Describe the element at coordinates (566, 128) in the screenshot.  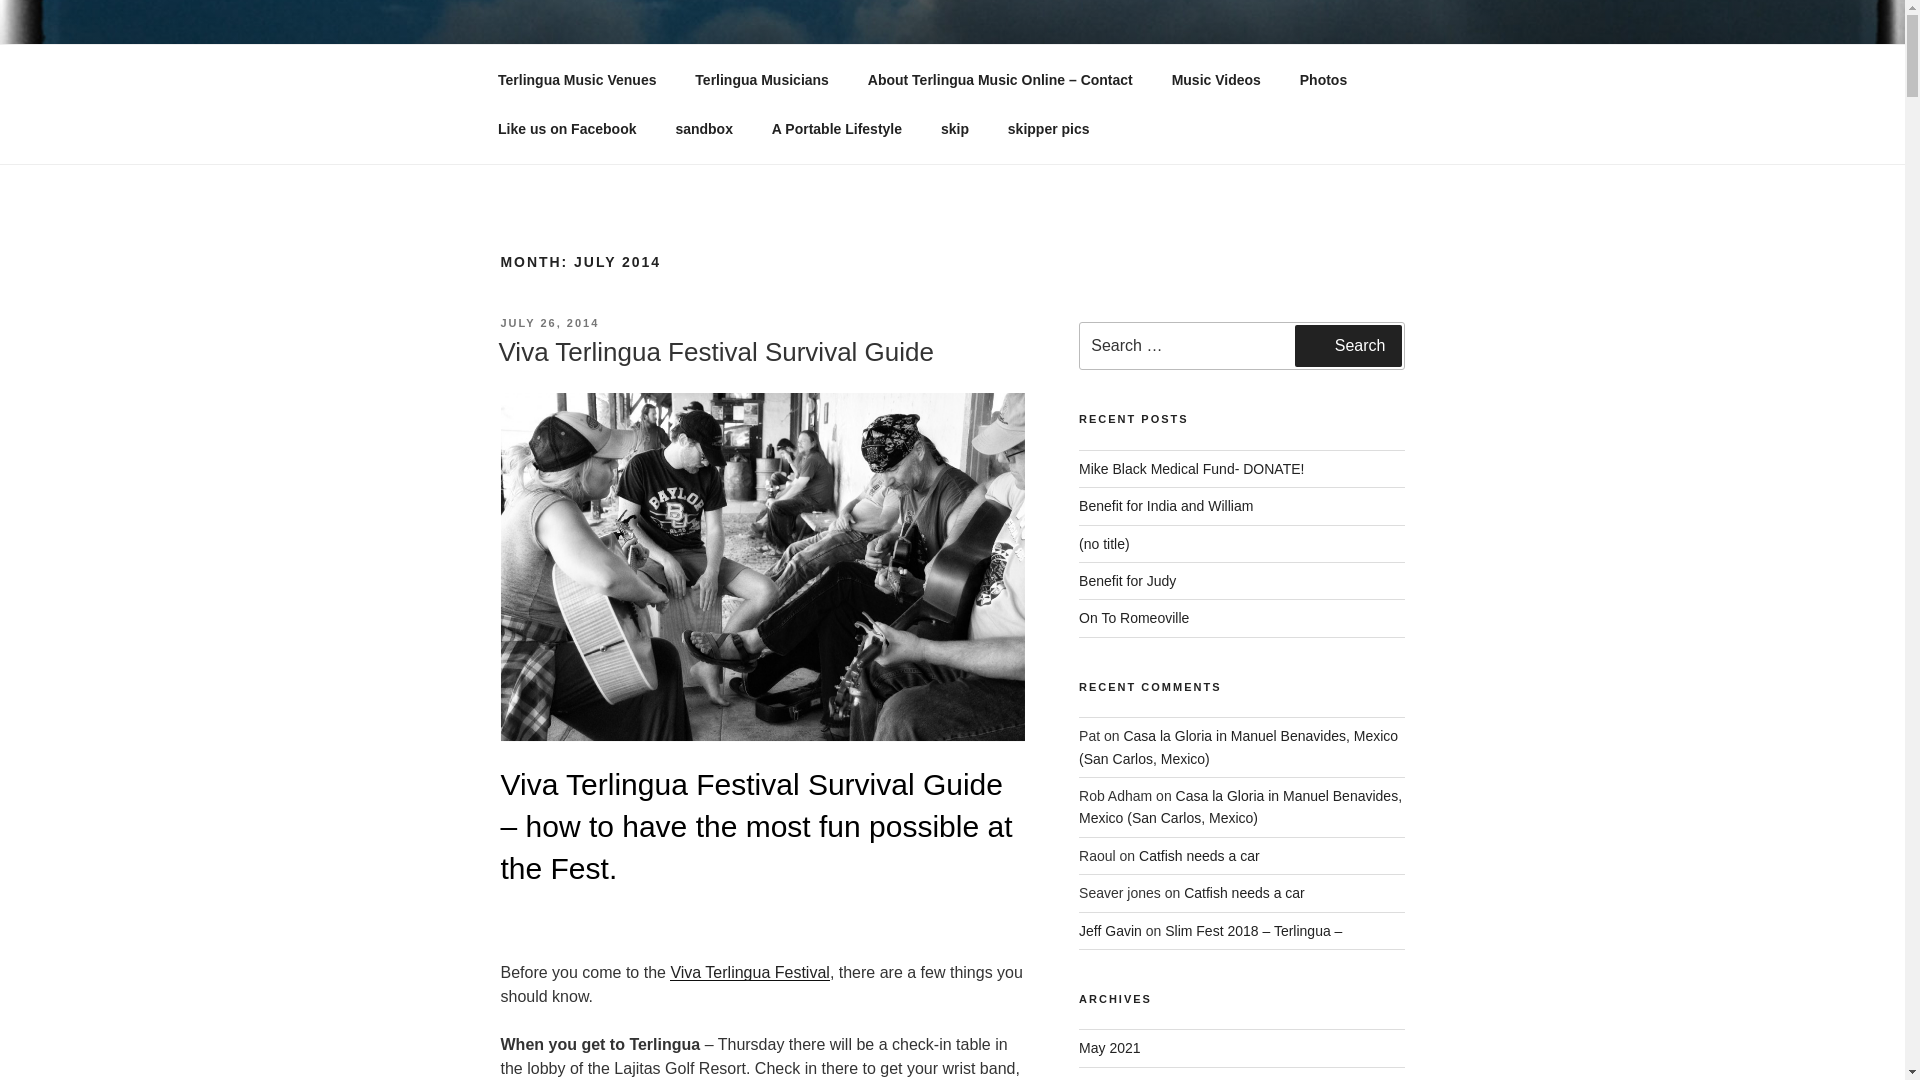
I see `Like us on Facebook` at that location.